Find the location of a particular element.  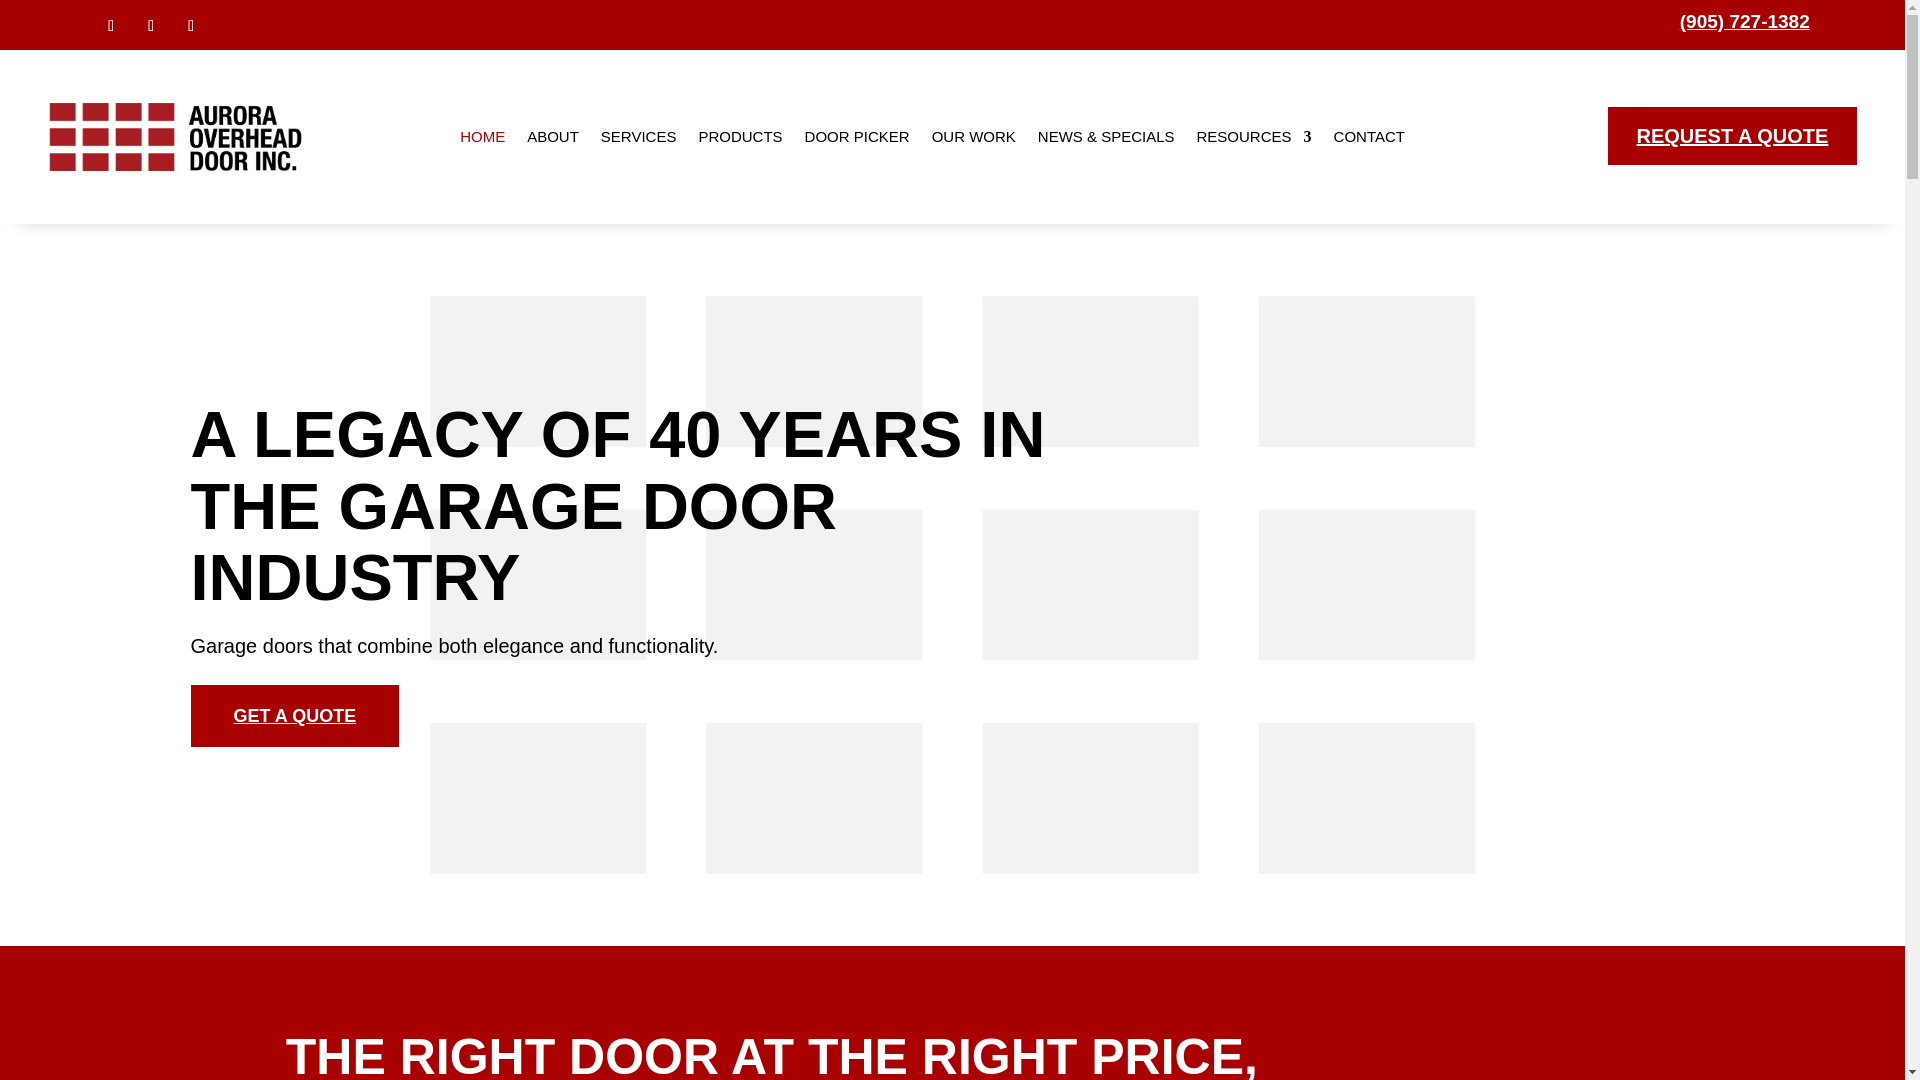

DOOR PICKER is located at coordinates (857, 136).